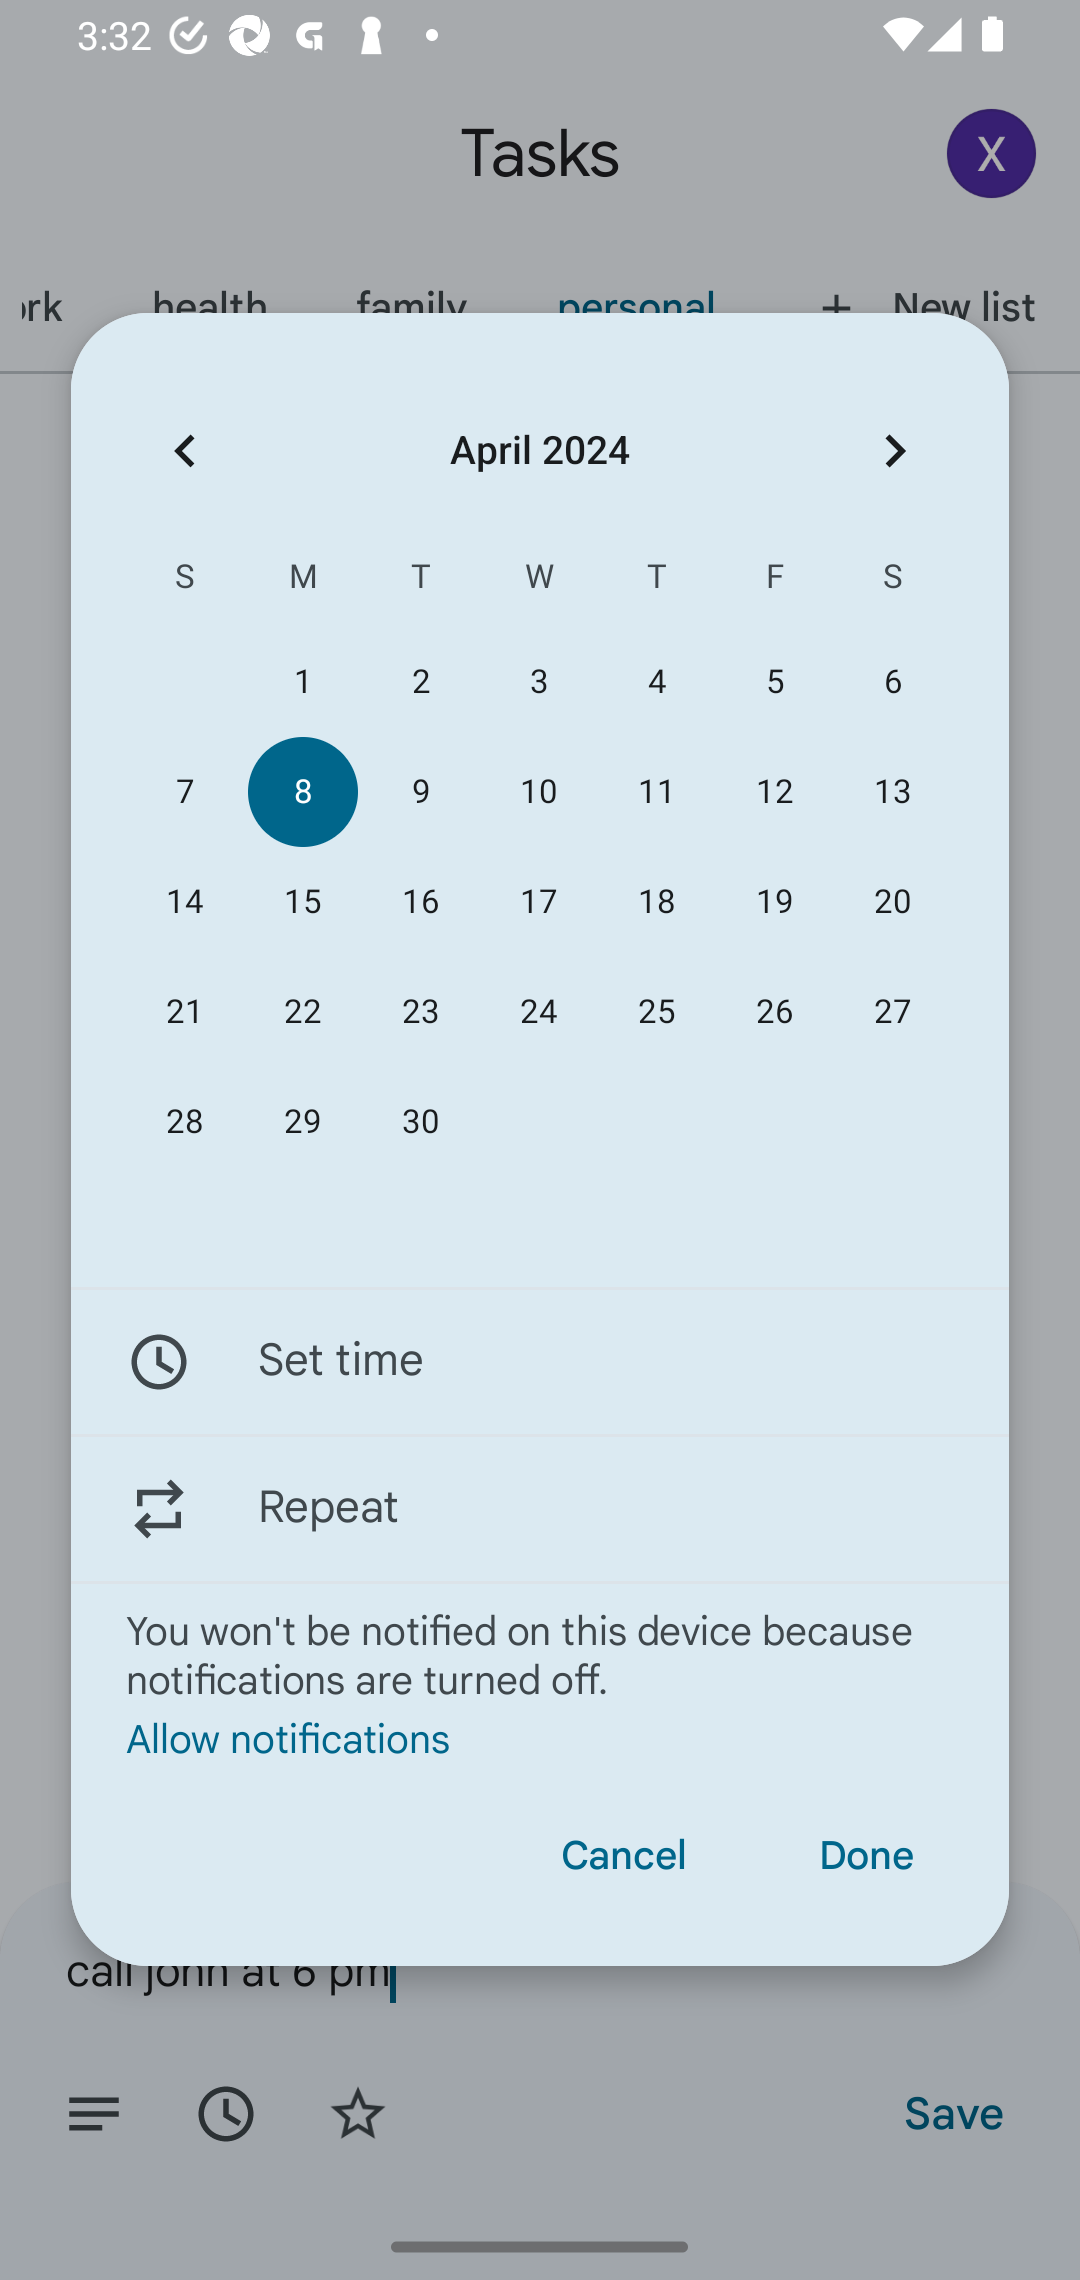 The image size is (1080, 2280). I want to click on 20 20 April 2024, so click(892, 901).